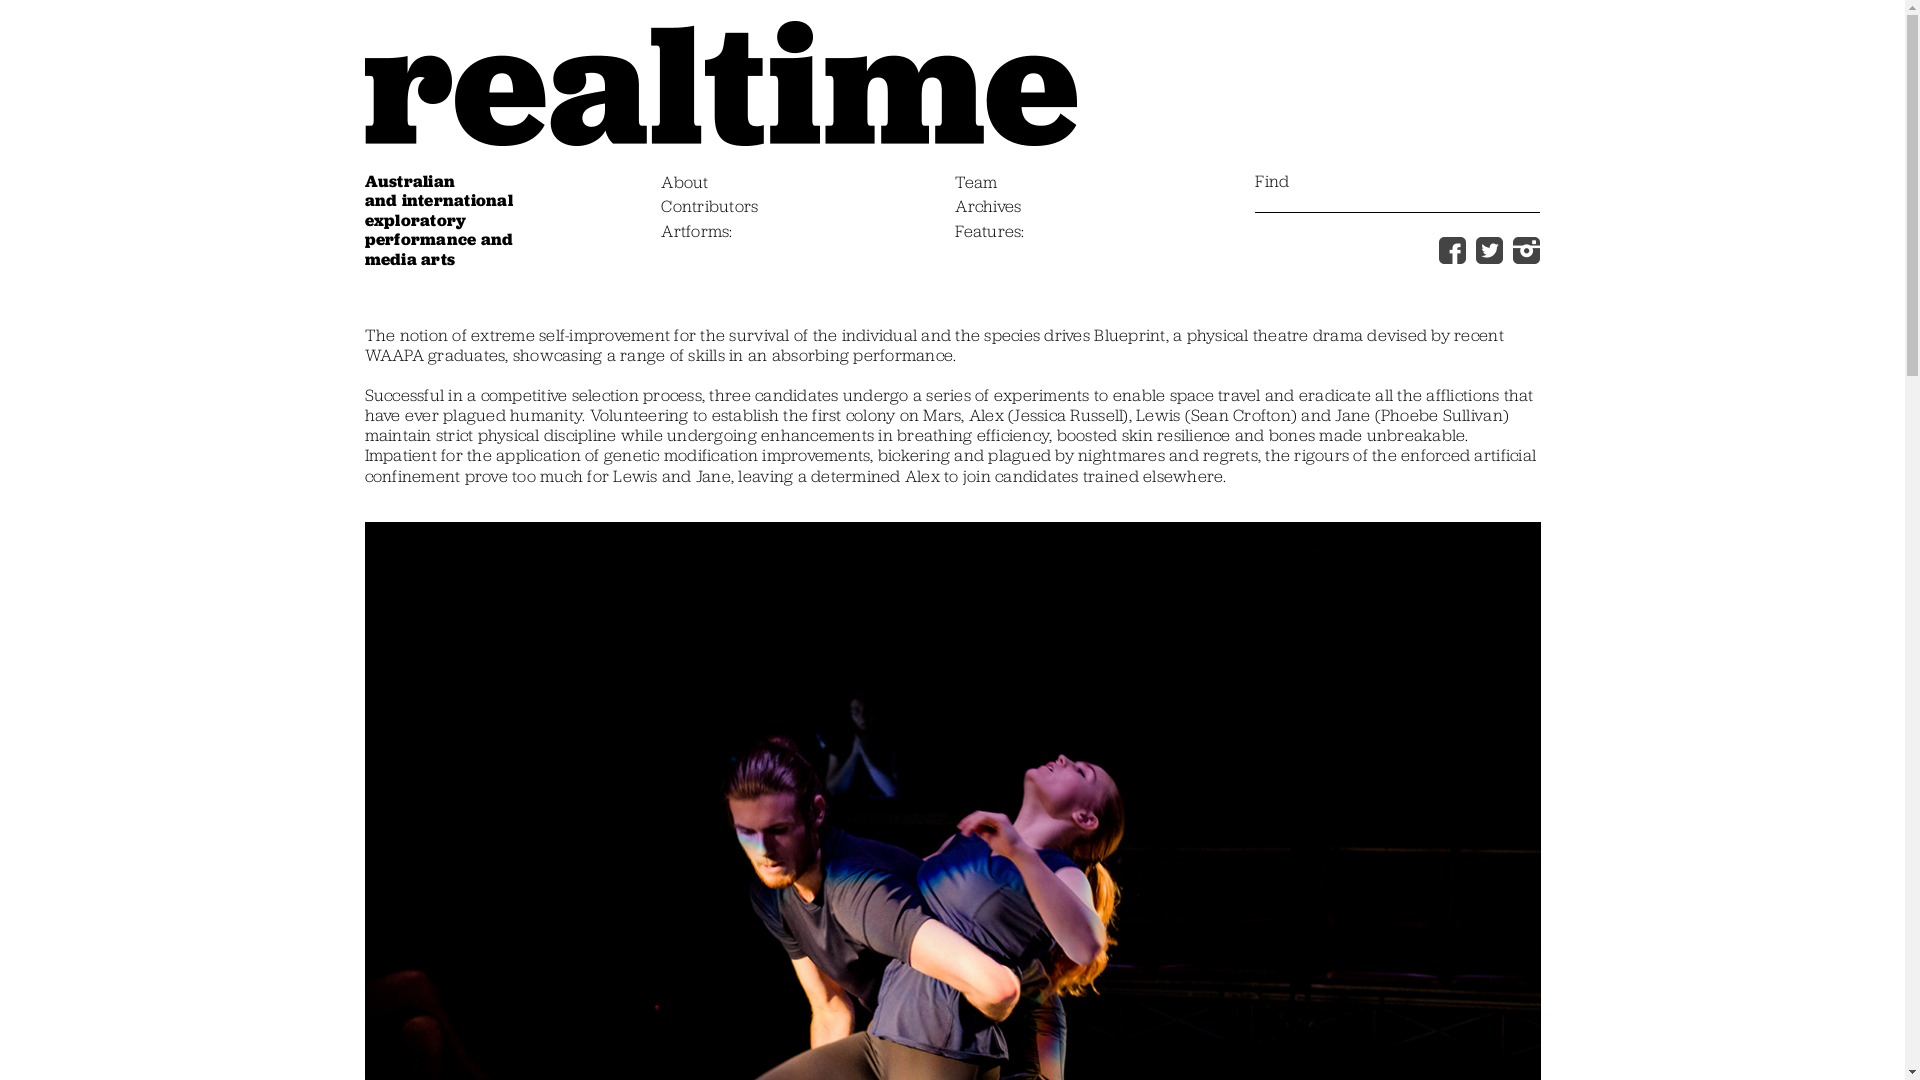 This screenshot has width=1920, height=1080. I want to click on Archives, so click(988, 208).